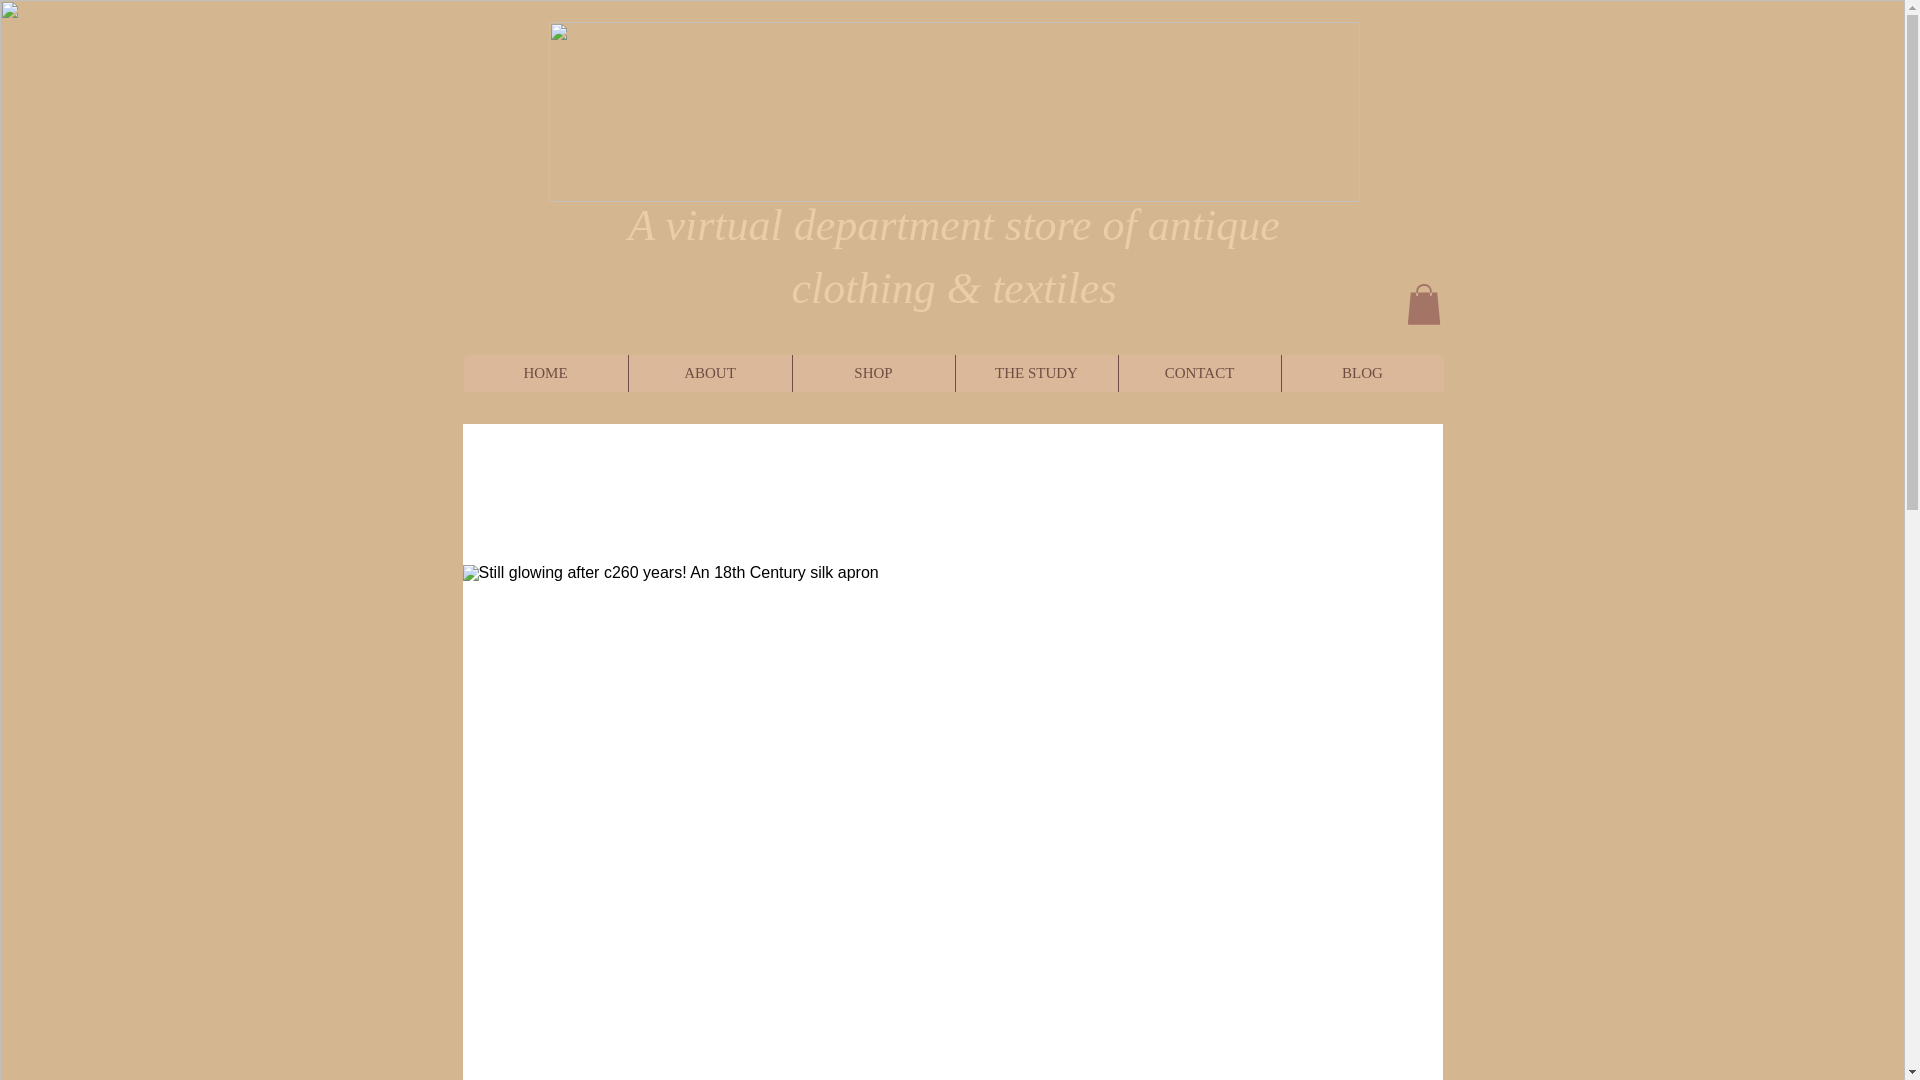 The image size is (1920, 1080). What do you see at coordinates (1036, 374) in the screenshot?
I see `THE STUDY` at bounding box center [1036, 374].